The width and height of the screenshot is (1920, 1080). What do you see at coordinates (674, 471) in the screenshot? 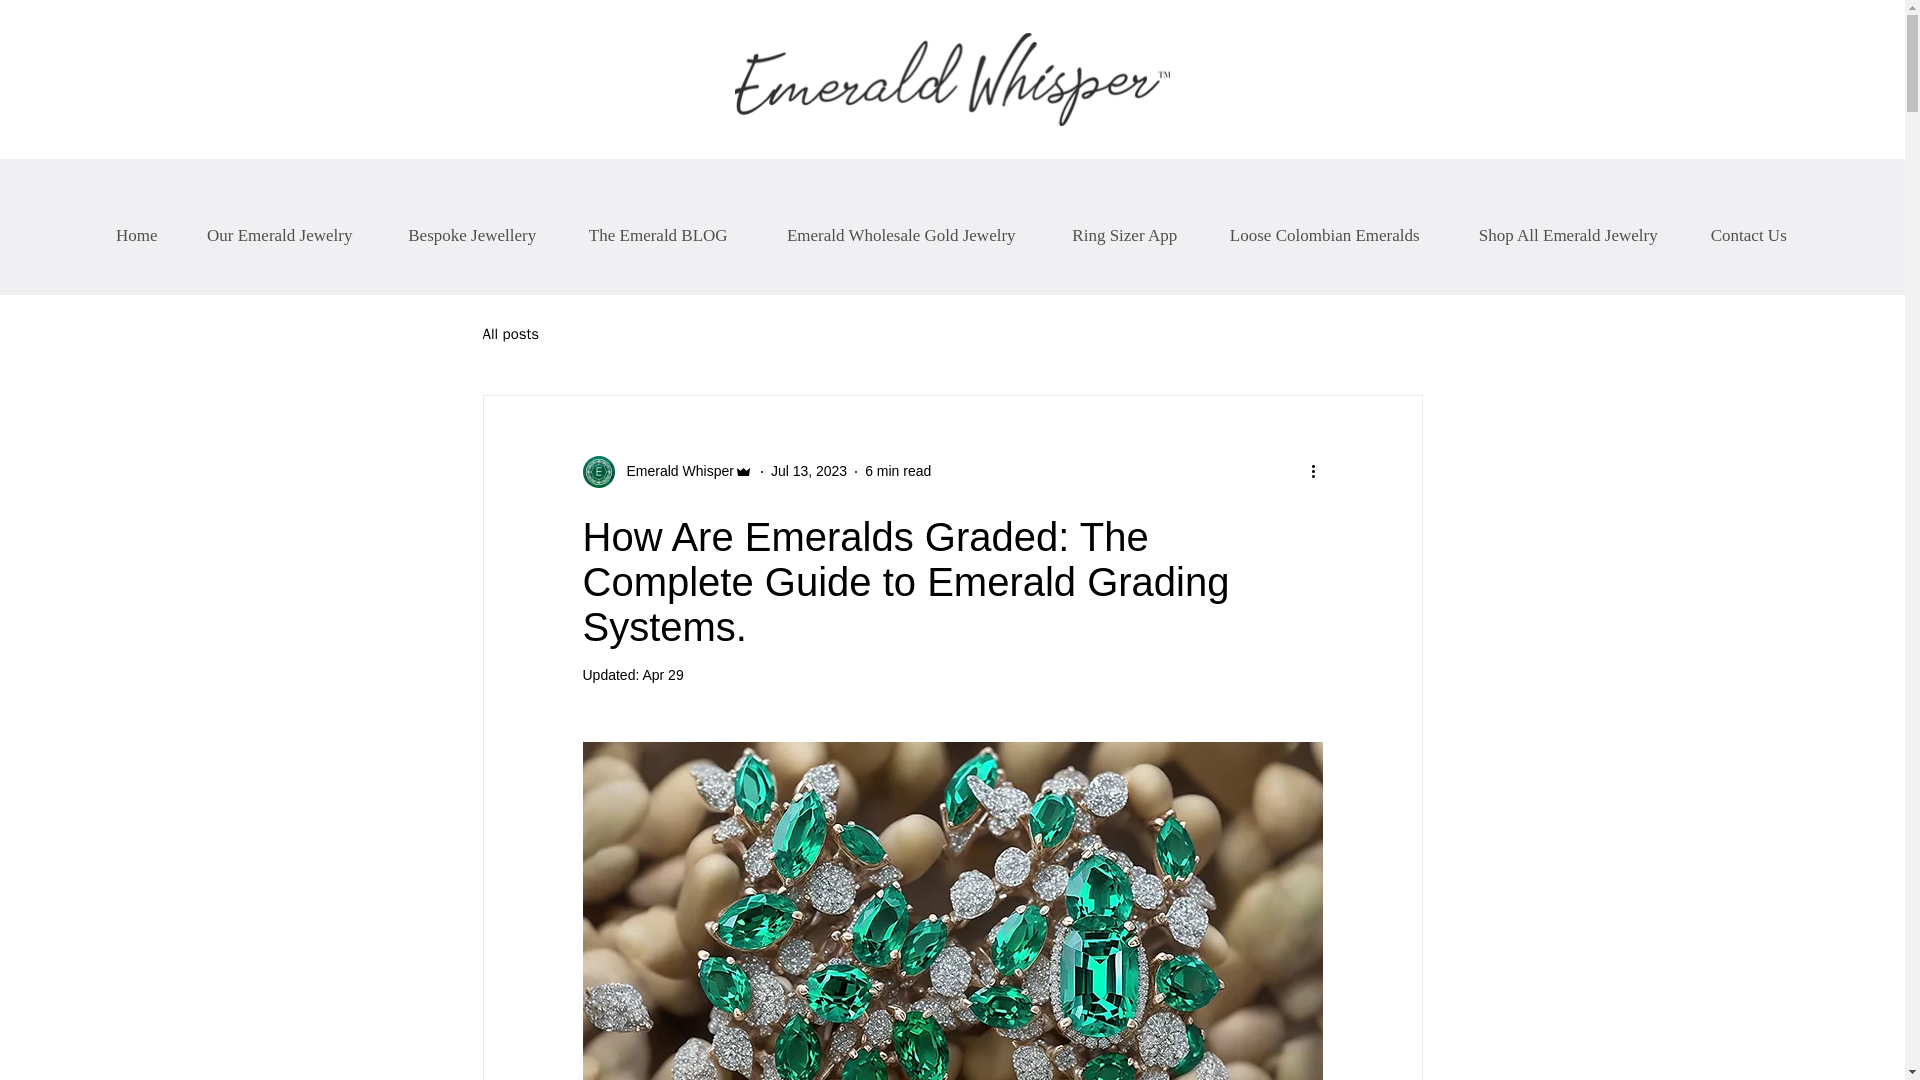
I see `Emerald Whisper` at bounding box center [674, 471].